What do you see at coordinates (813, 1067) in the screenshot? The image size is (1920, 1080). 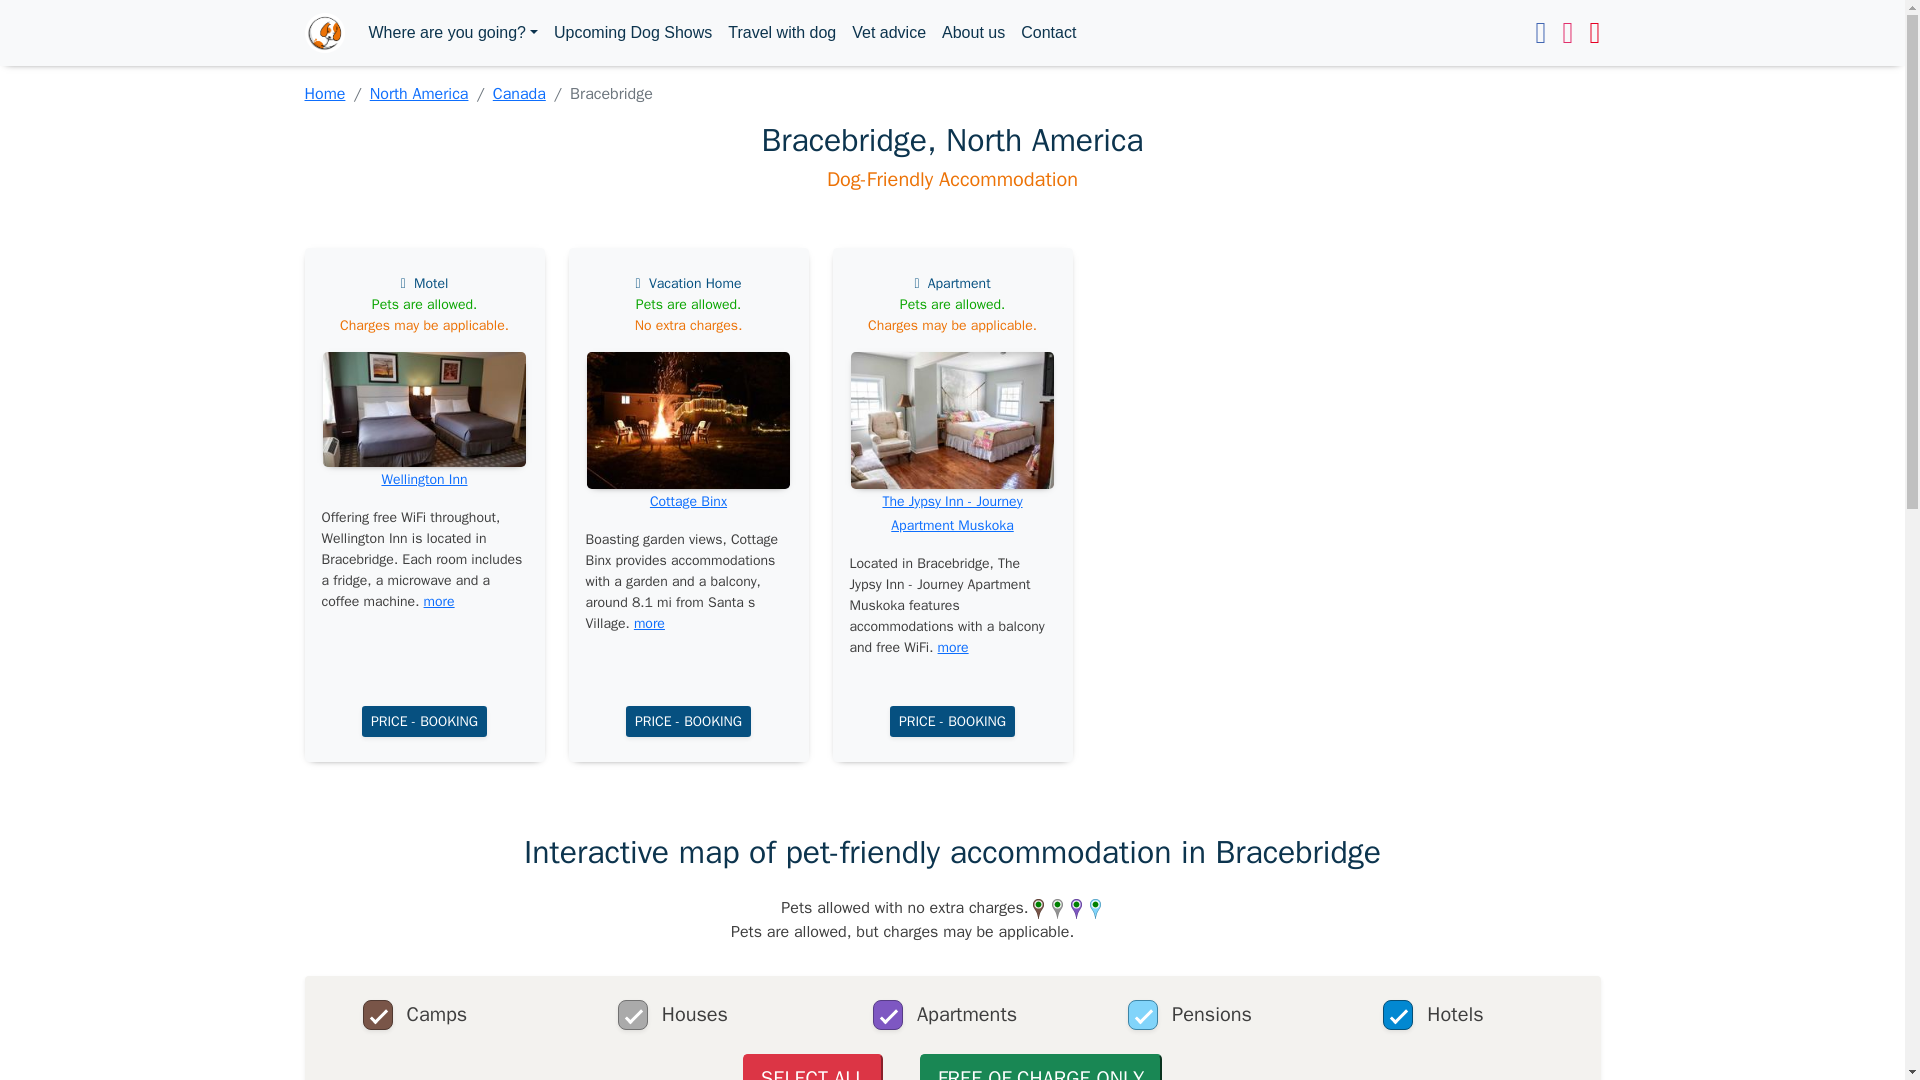 I see `SELECT ALL` at bounding box center [813, 1067].